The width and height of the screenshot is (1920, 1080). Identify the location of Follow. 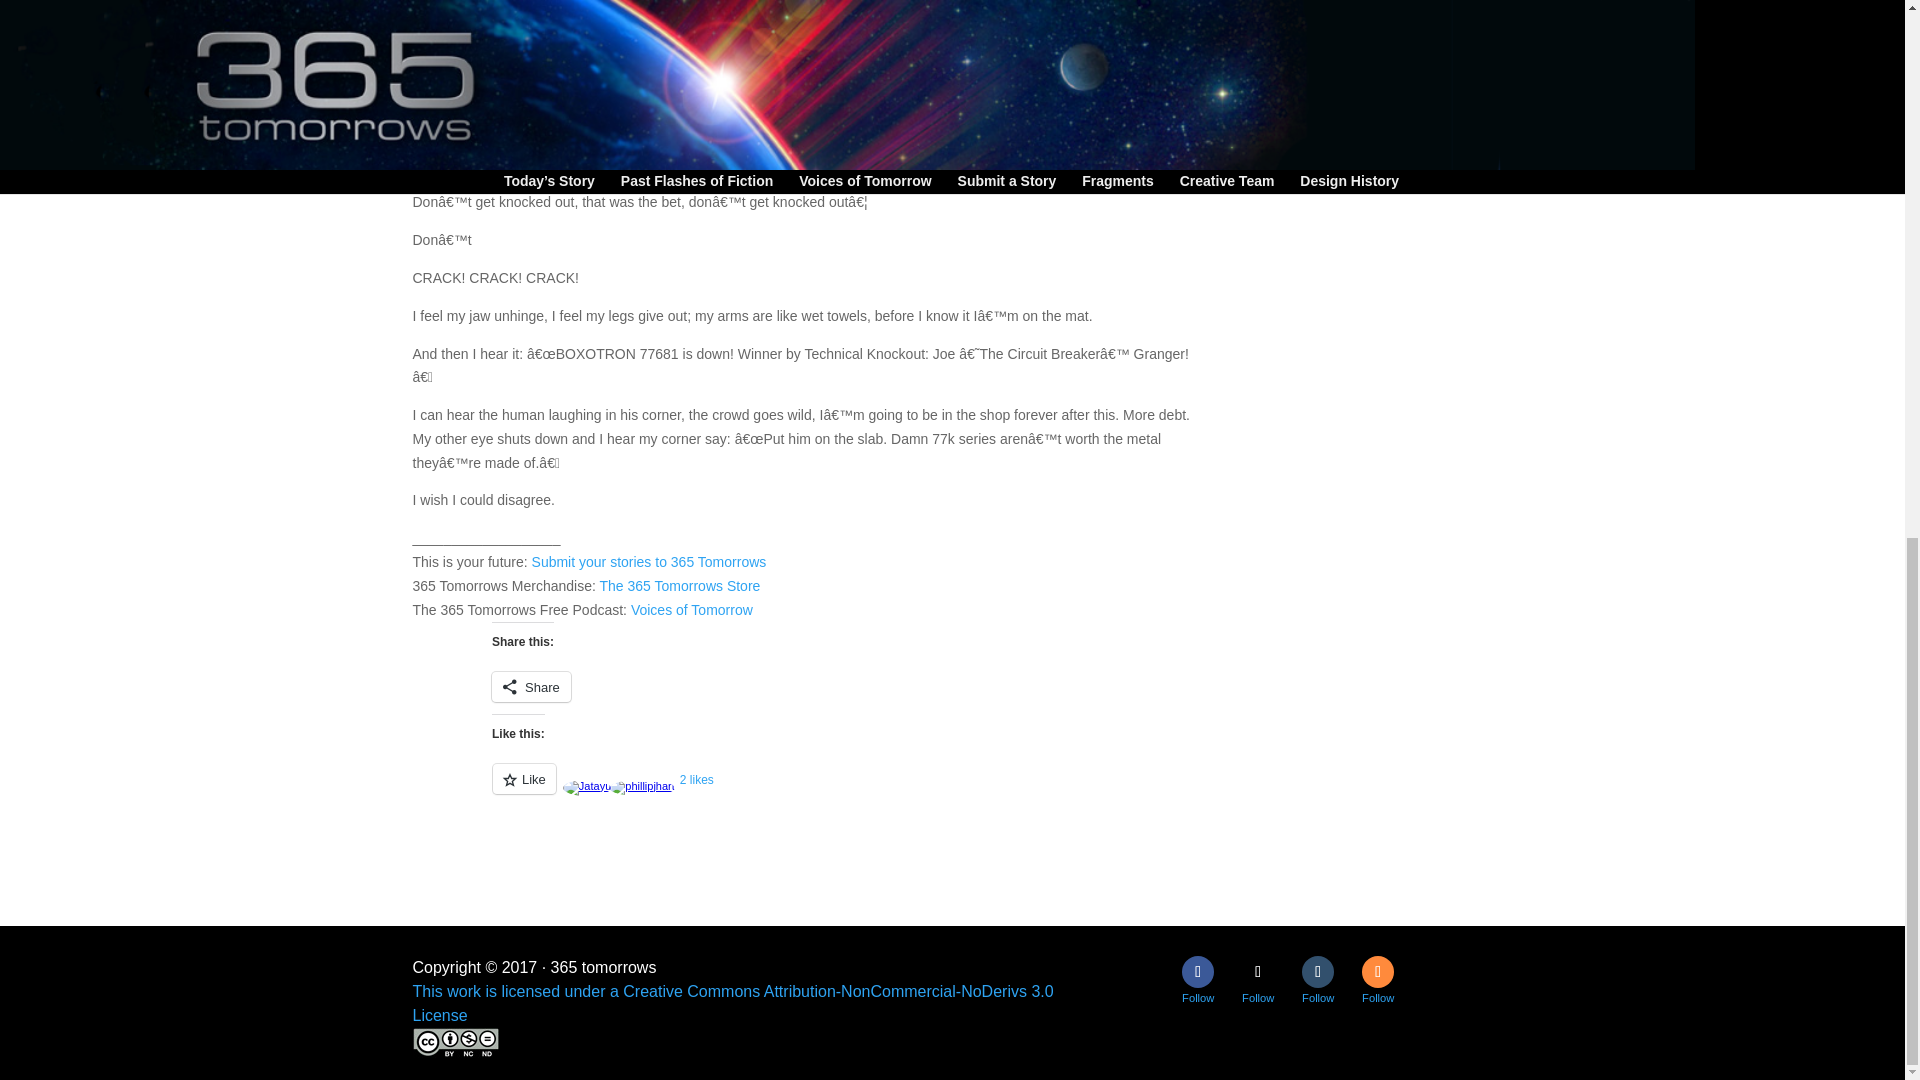
(1377, 972).